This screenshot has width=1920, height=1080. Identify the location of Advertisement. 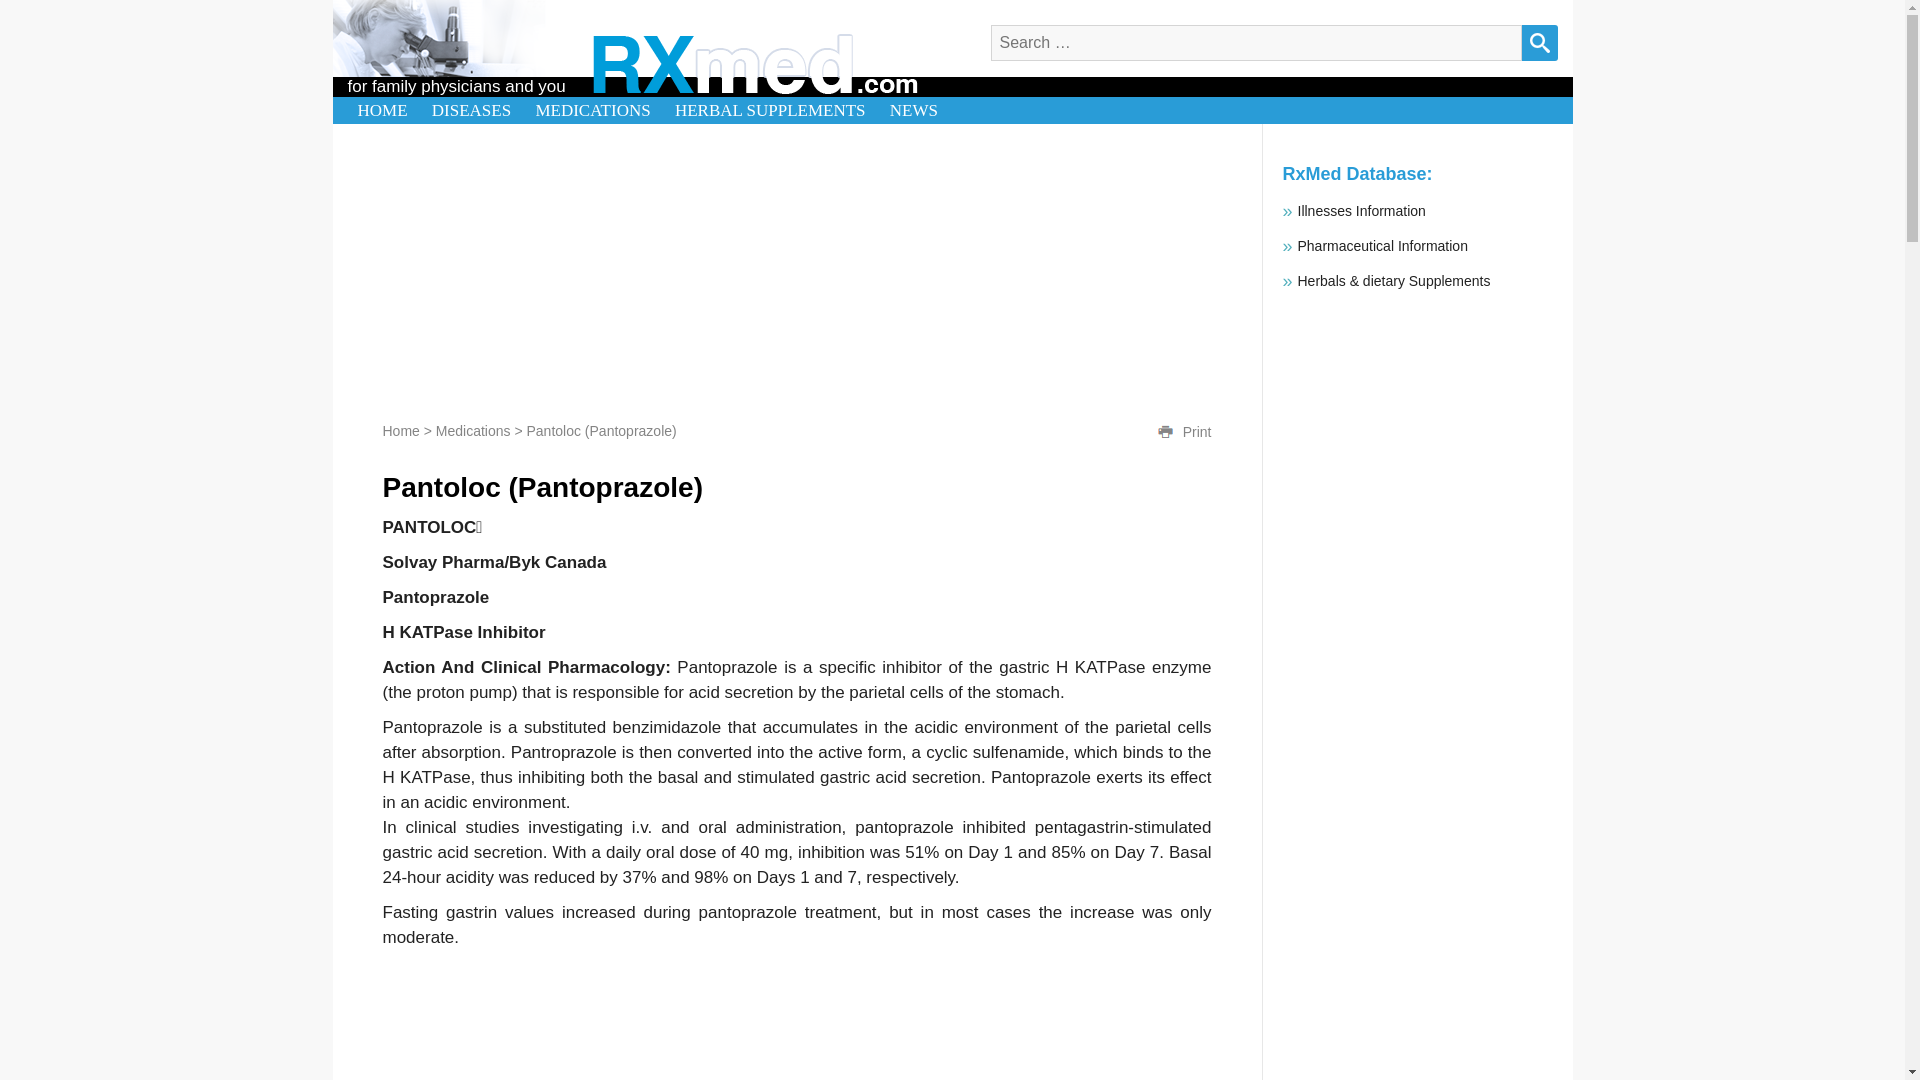
(1416, 1016).